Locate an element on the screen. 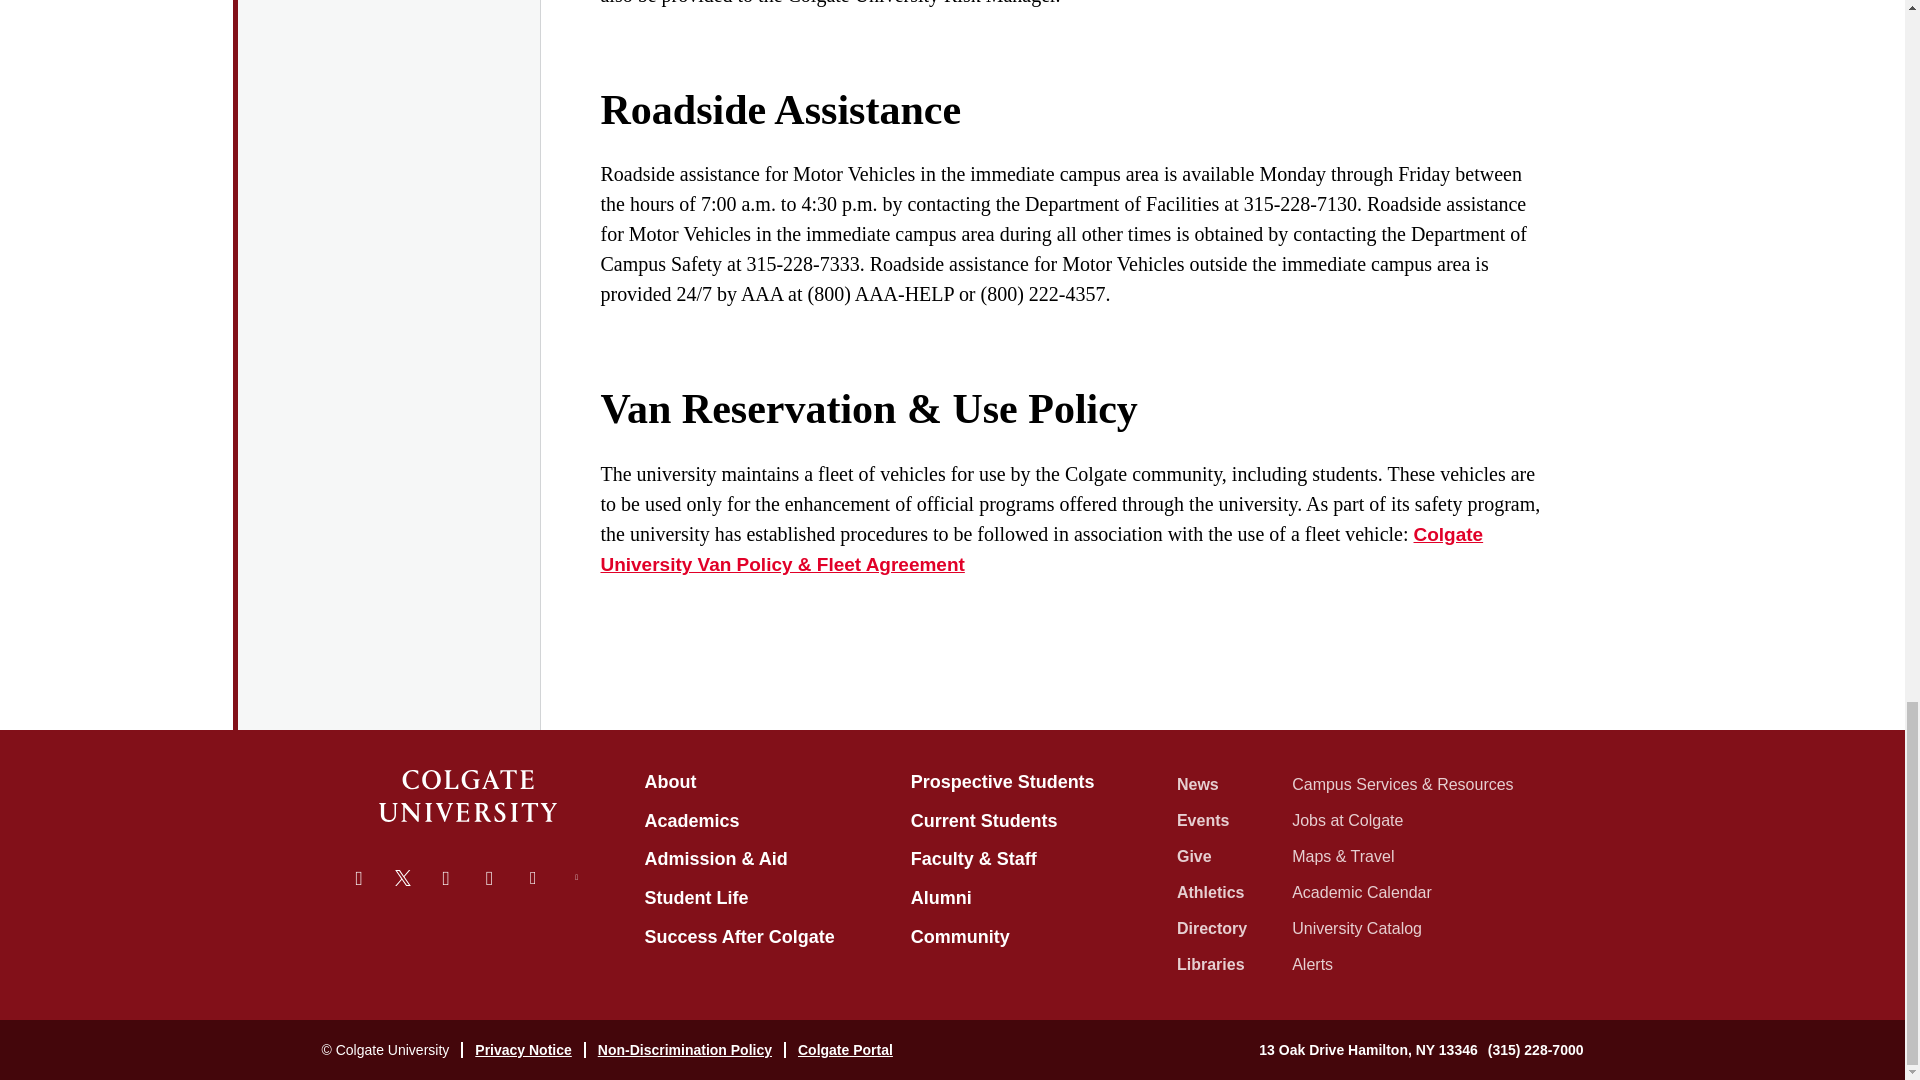 This screenshot has width=1920, height=1080. colgate-university-van-policy-fleet-agreement.pdf is located at coordinates (1040, 549).